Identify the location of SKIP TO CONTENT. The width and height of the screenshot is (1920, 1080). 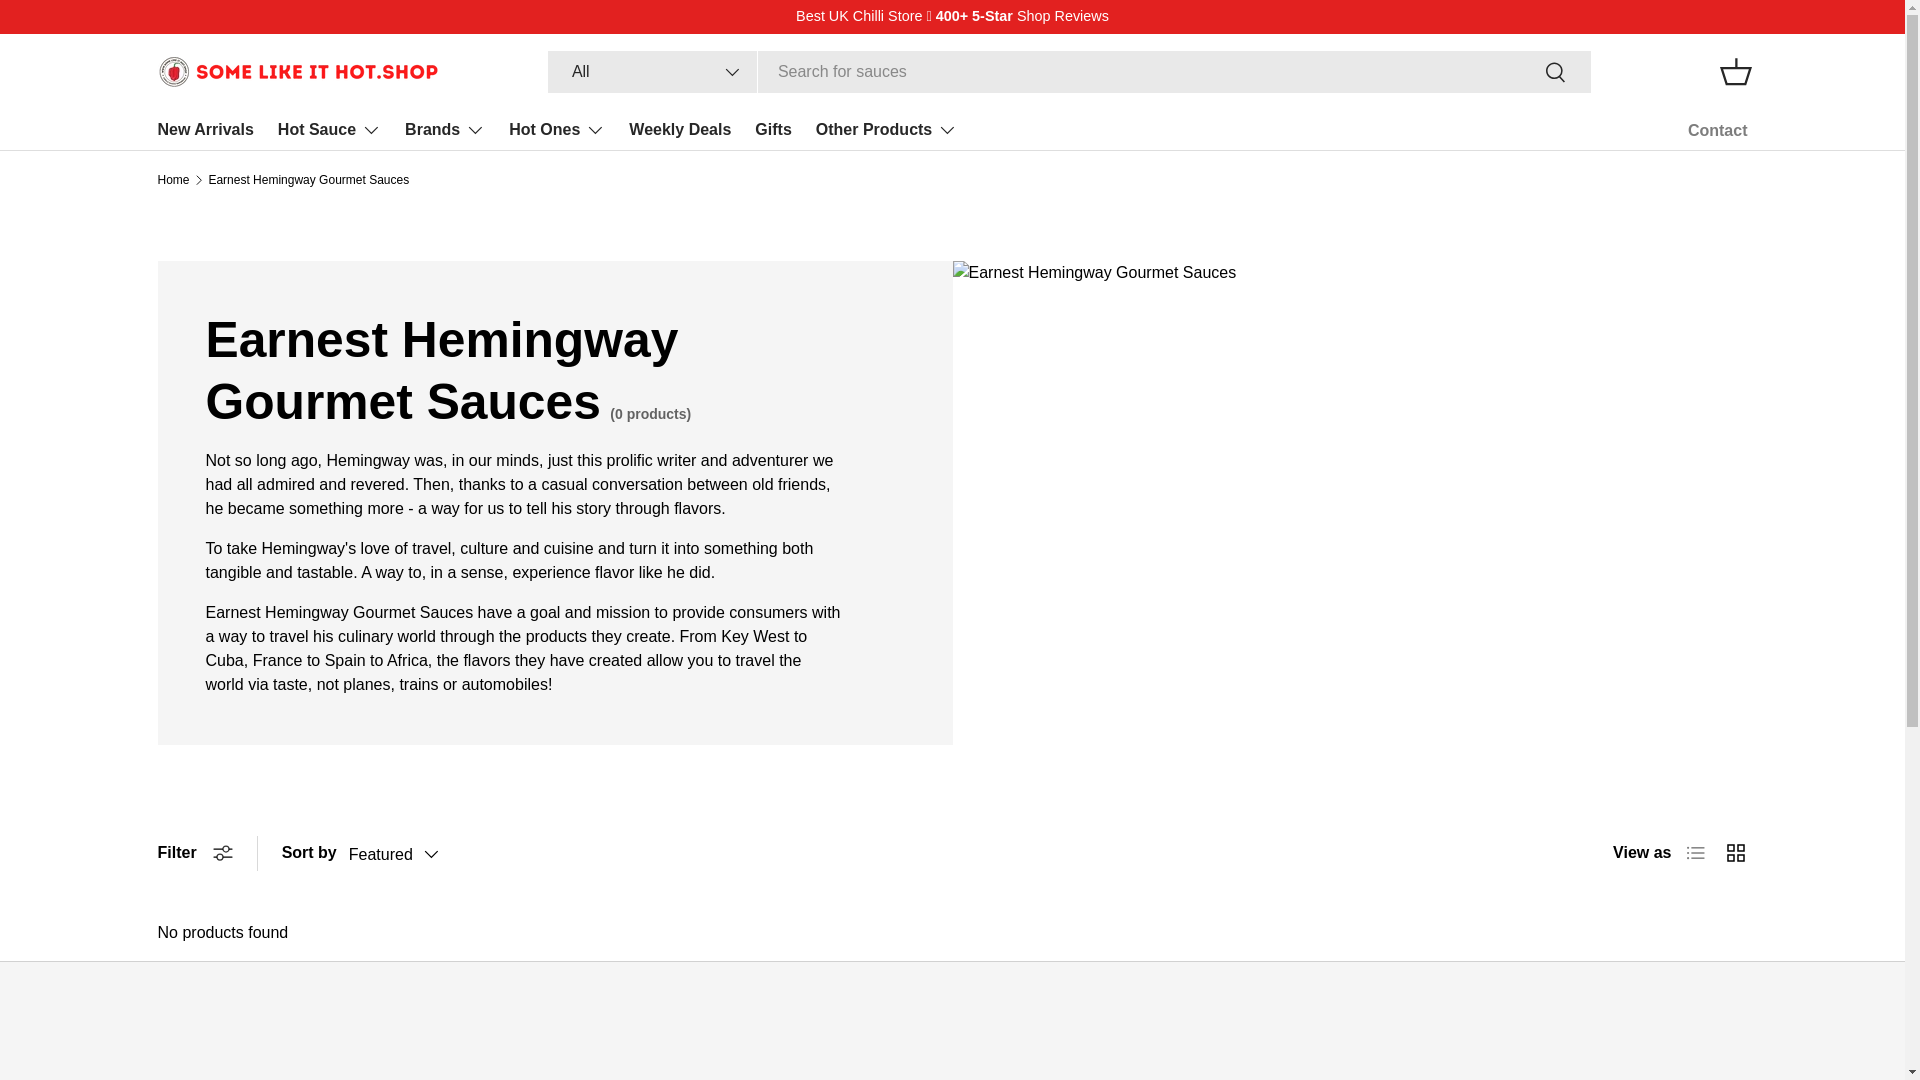
(91, 29).